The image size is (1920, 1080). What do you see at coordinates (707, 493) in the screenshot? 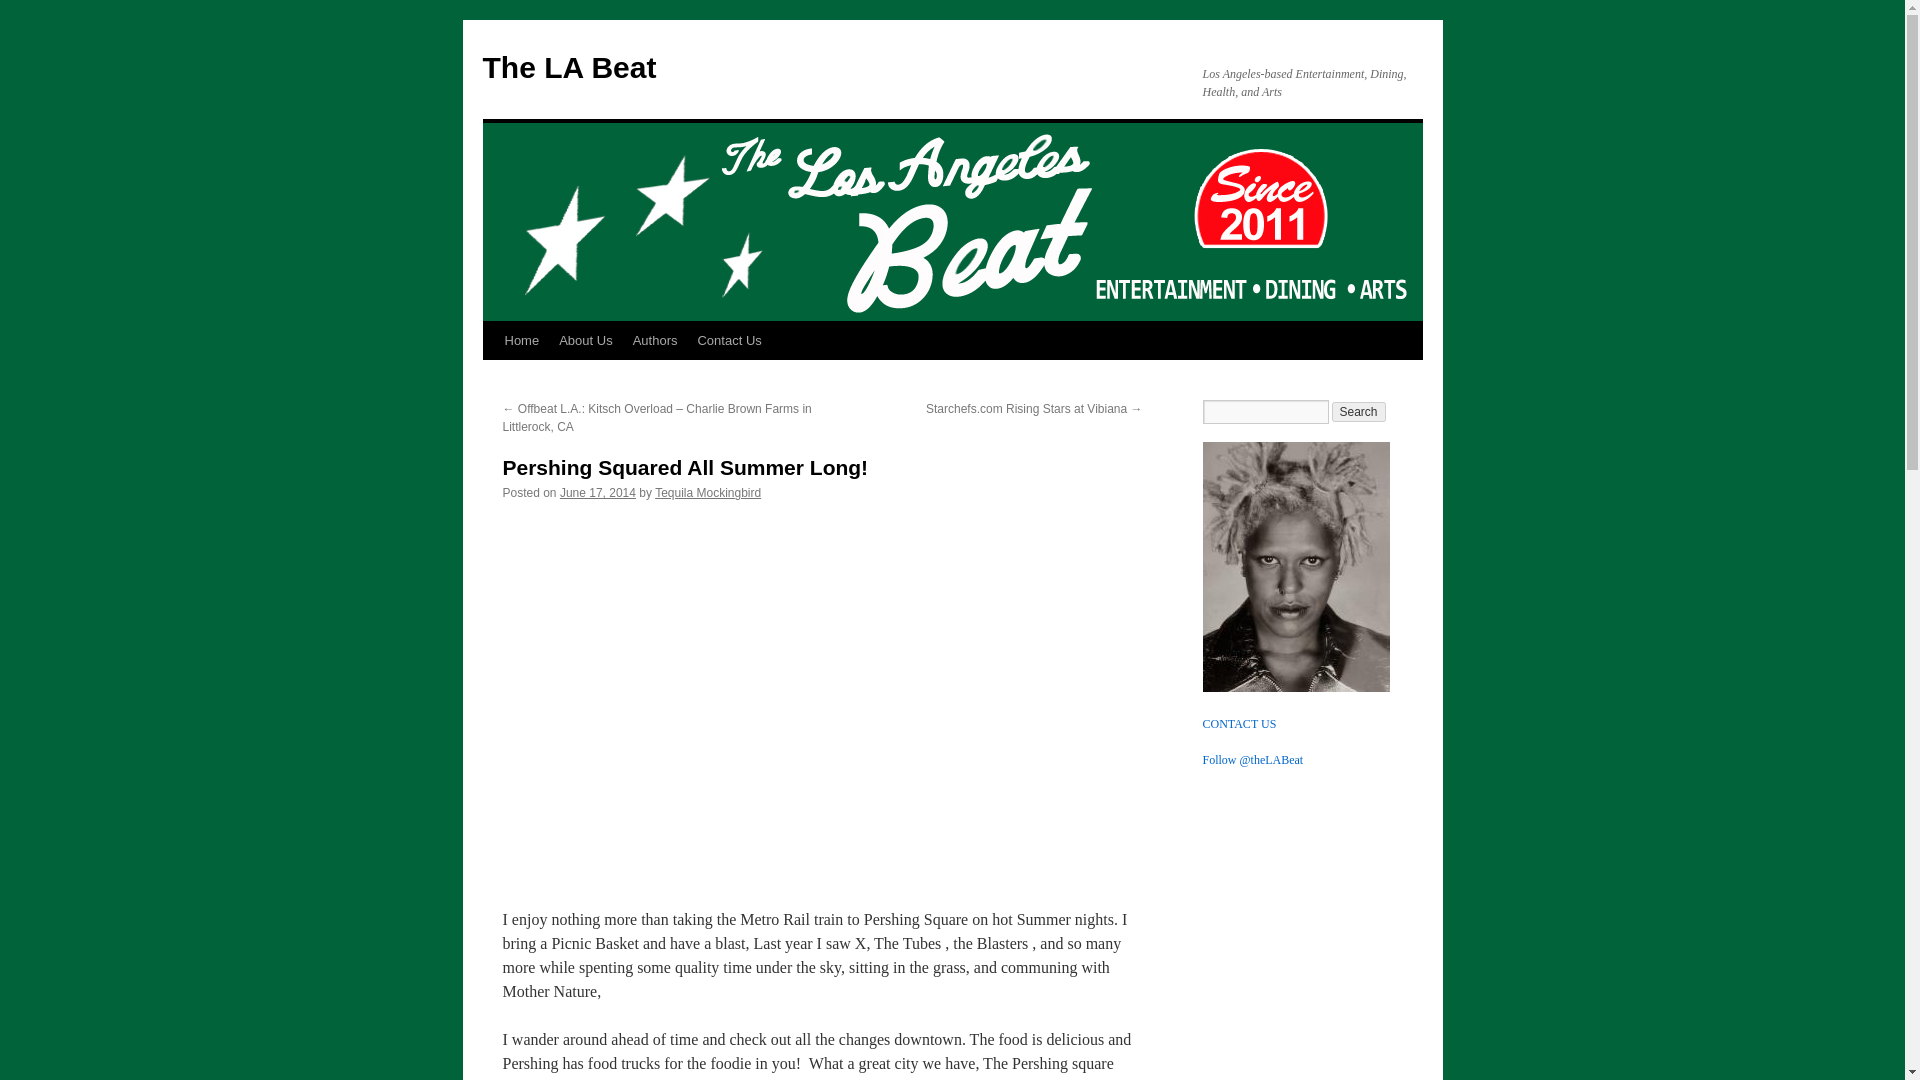
I see `View all posts by Tequila Mockingbird` at bounding box center [707, 493].